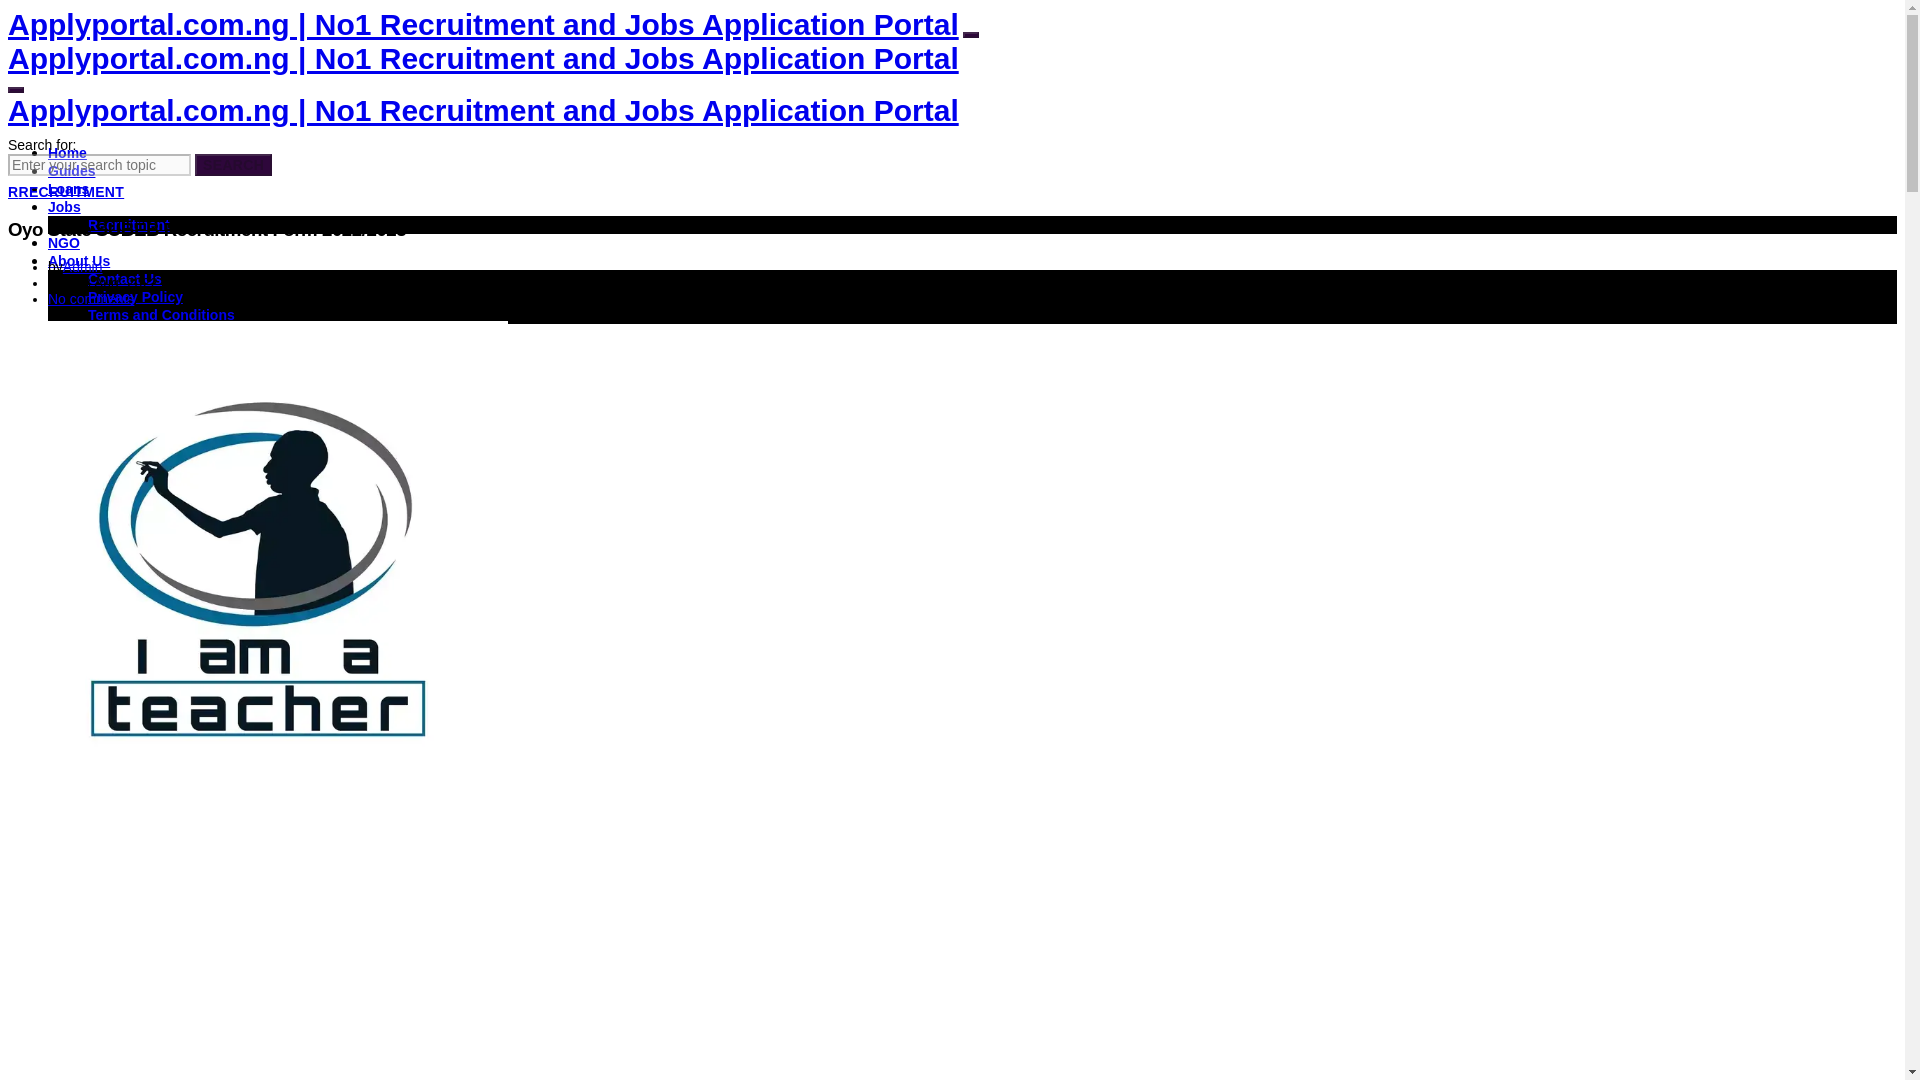  Describe the element at coordinates (234, 165) in the screenshot. I see `SEARCH` at that location.